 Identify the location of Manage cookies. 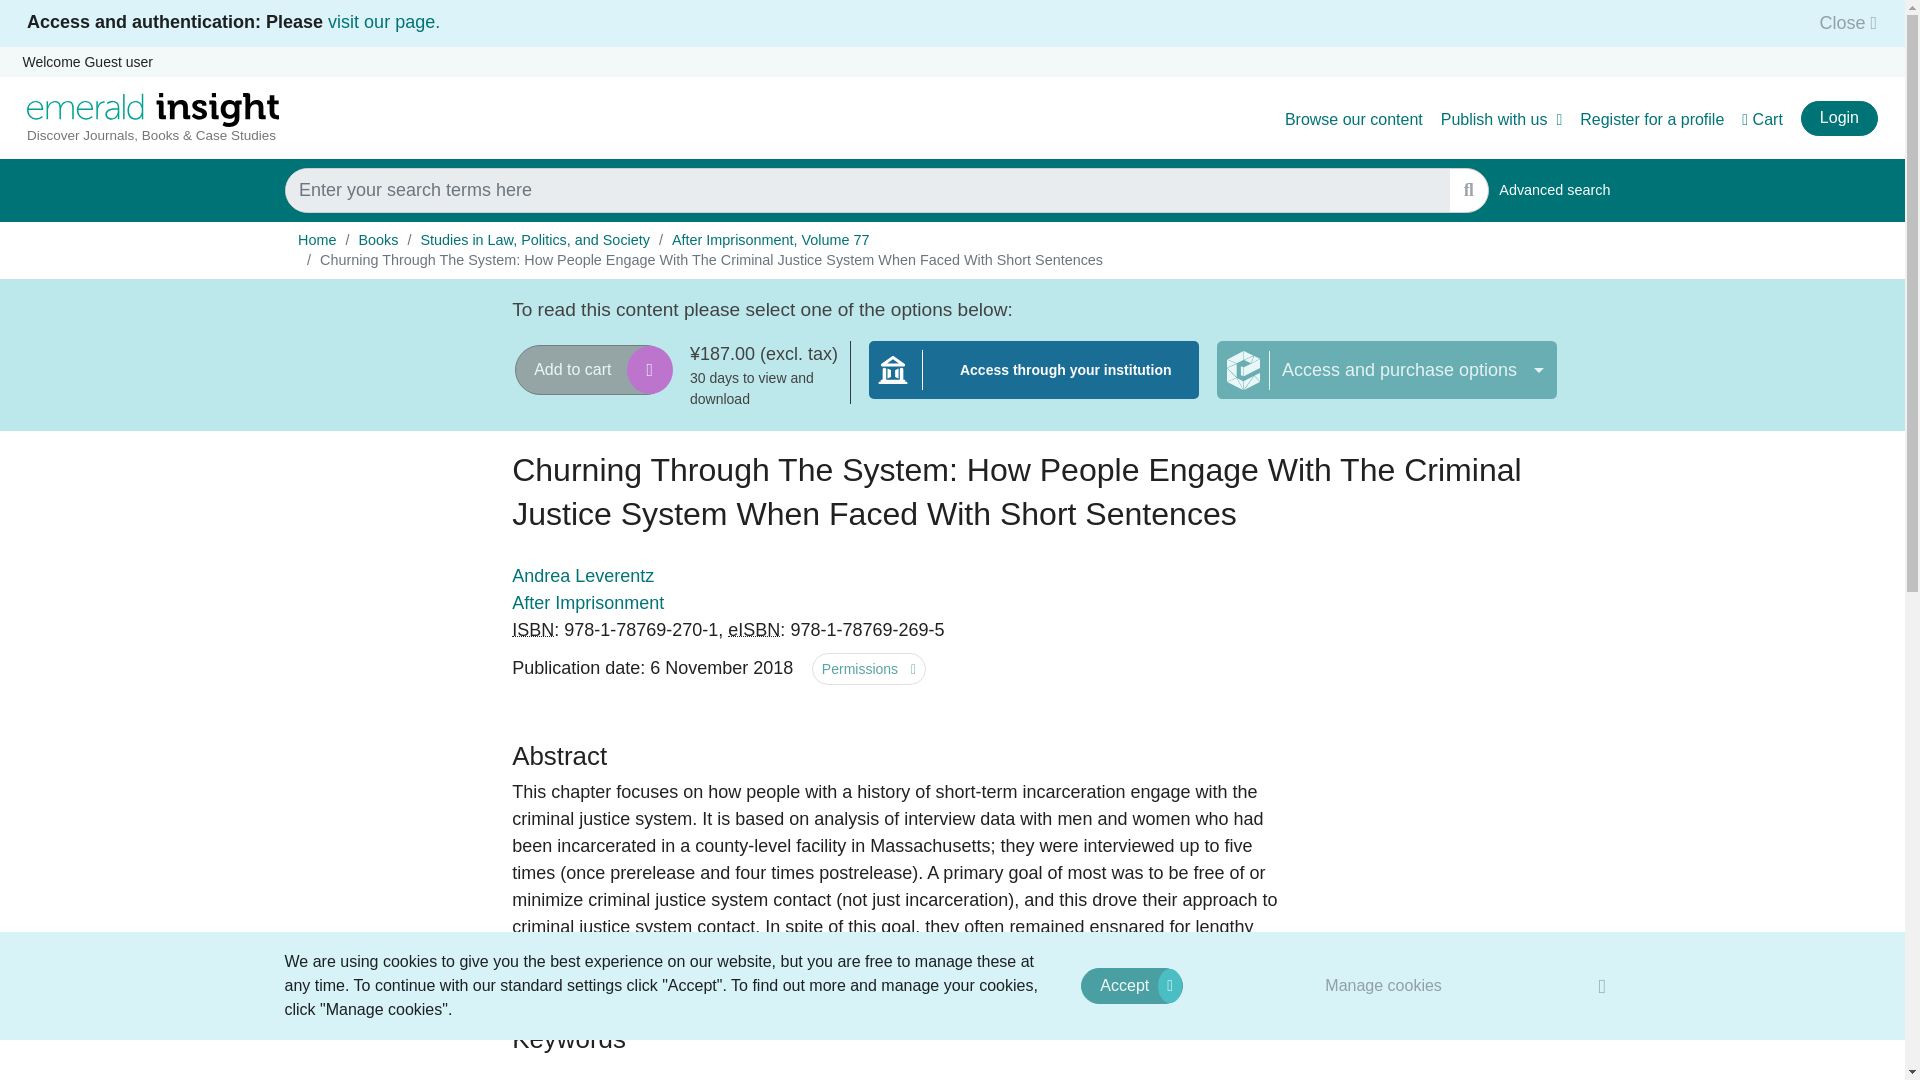
(1762, 120).